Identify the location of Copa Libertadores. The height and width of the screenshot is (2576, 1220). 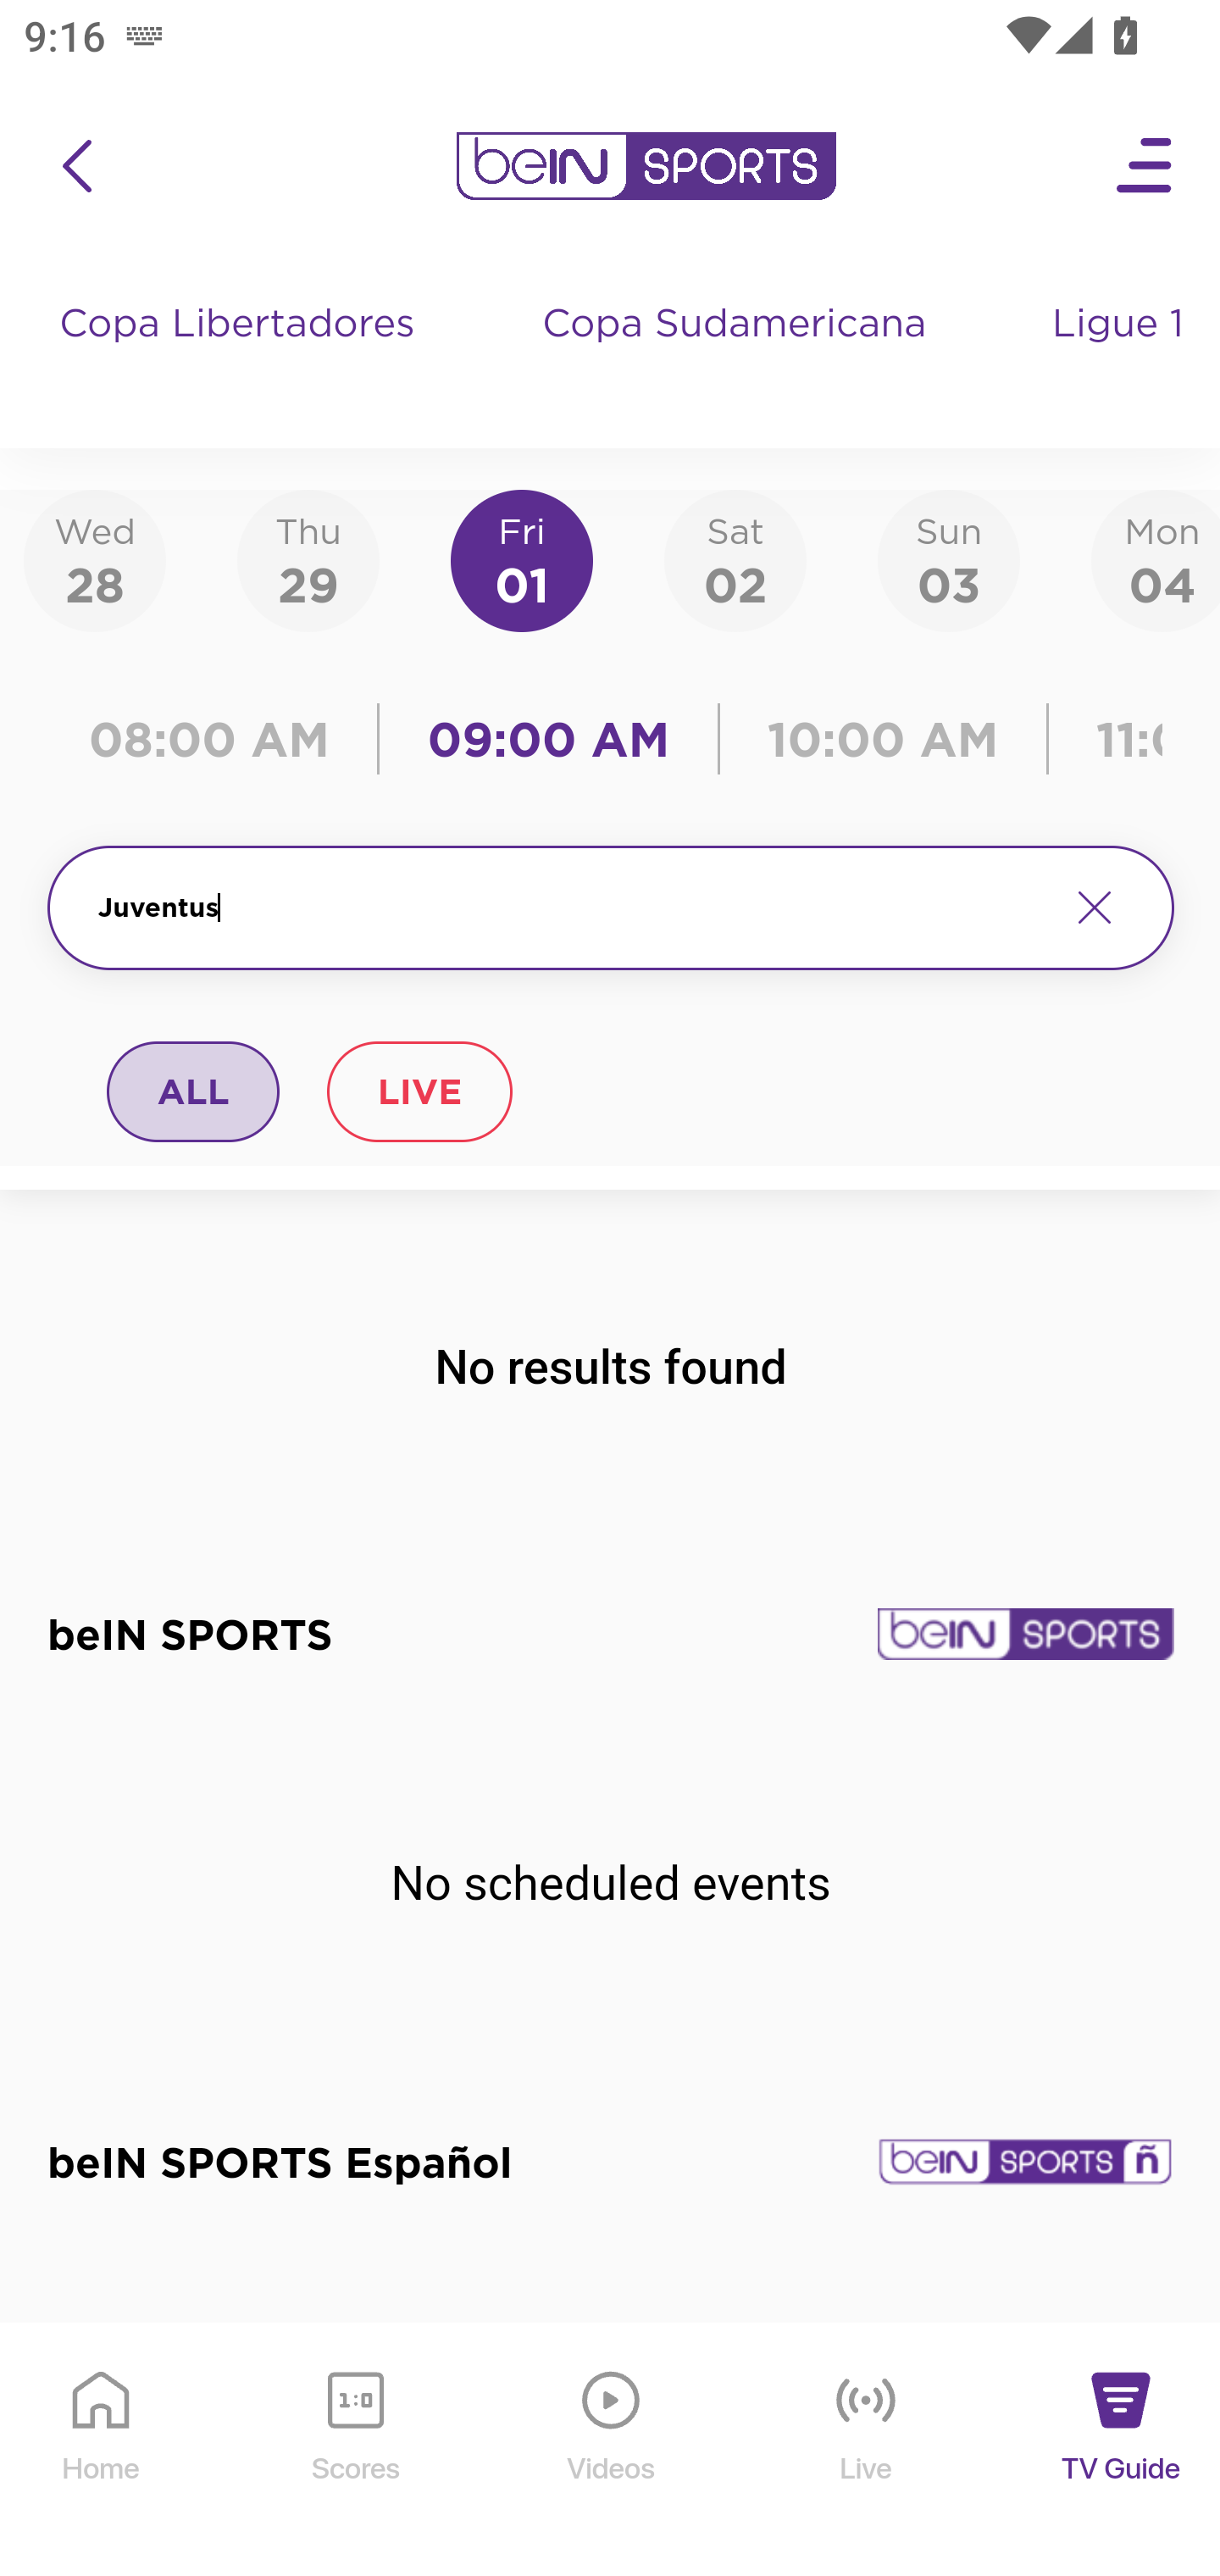
(241, 356).